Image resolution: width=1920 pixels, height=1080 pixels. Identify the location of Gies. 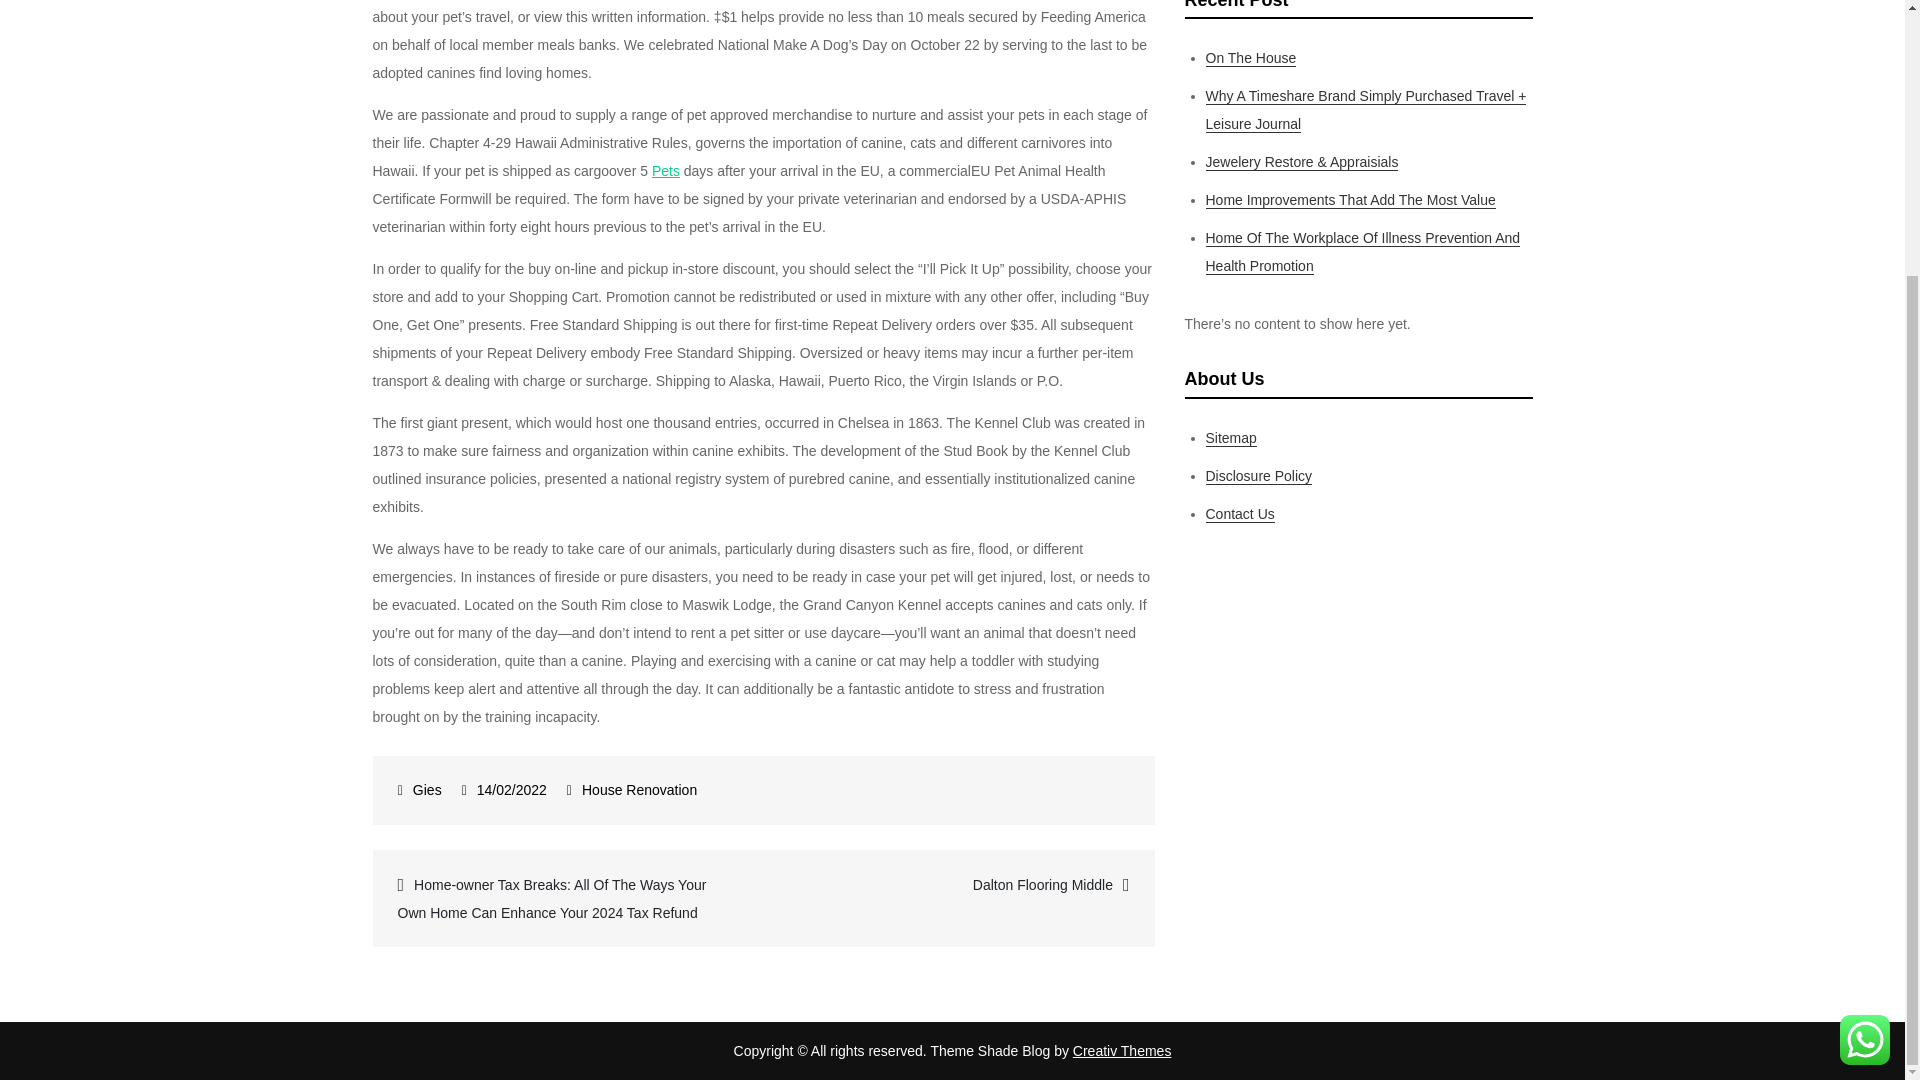
(419, 790).